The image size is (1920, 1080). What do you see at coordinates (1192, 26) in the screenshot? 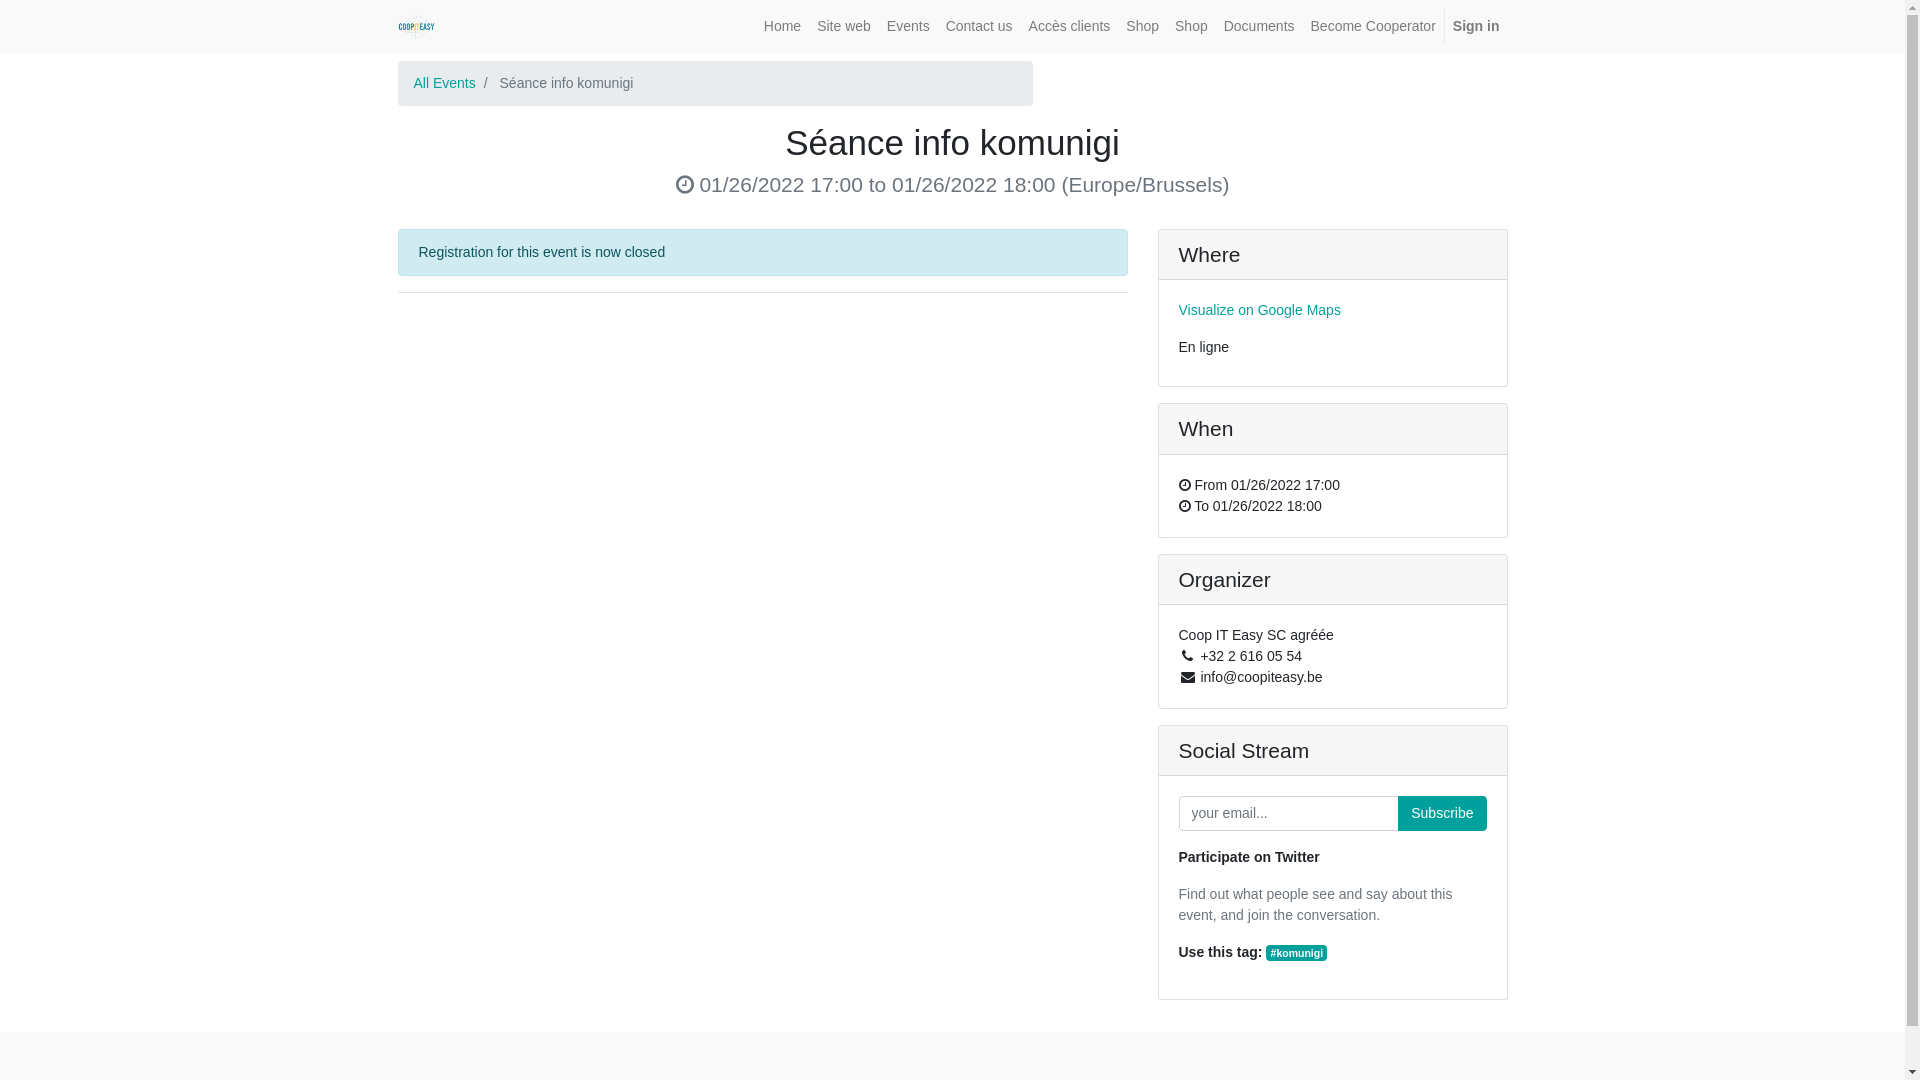
I see `Shop` at bounding box center [1192, 26].